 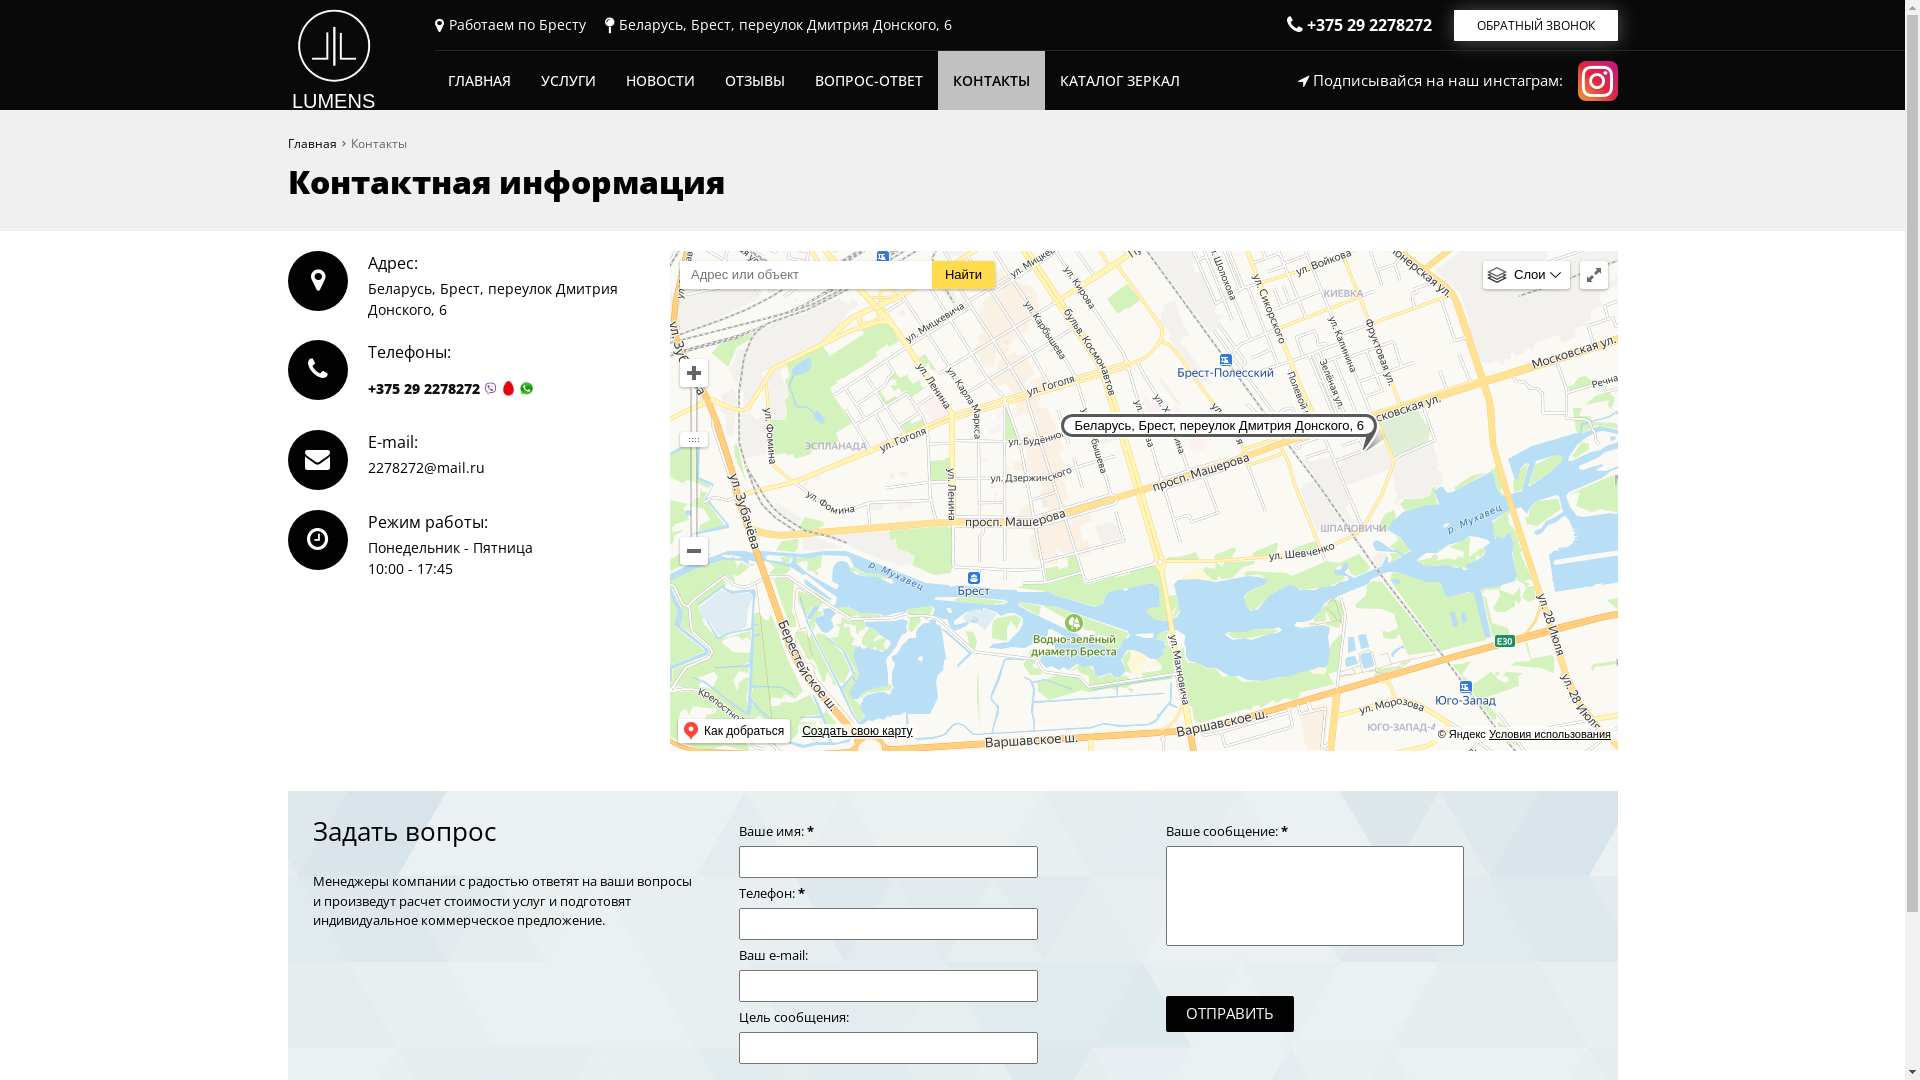 I want to click on LUMENS, so click(x=334, y=57).